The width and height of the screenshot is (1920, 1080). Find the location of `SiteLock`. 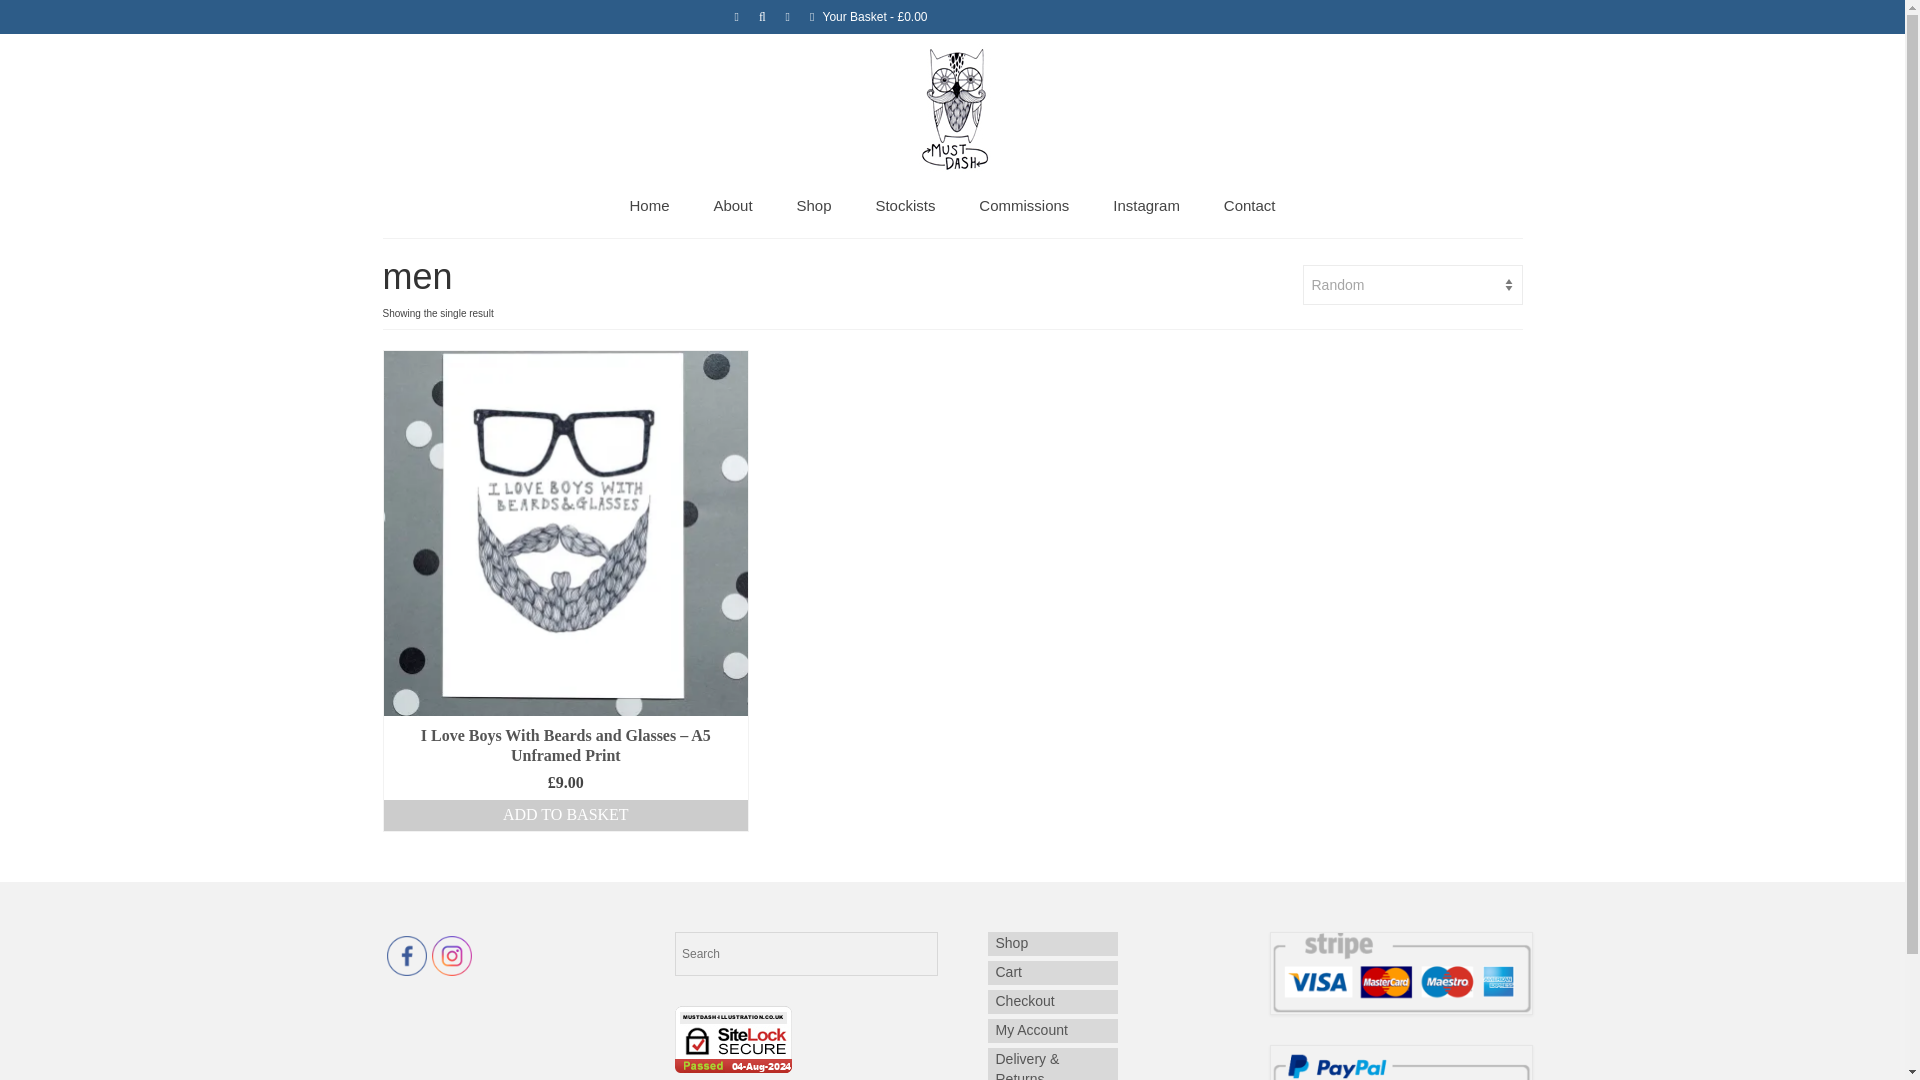

SiteLock is located at coordinates (733, 1039).